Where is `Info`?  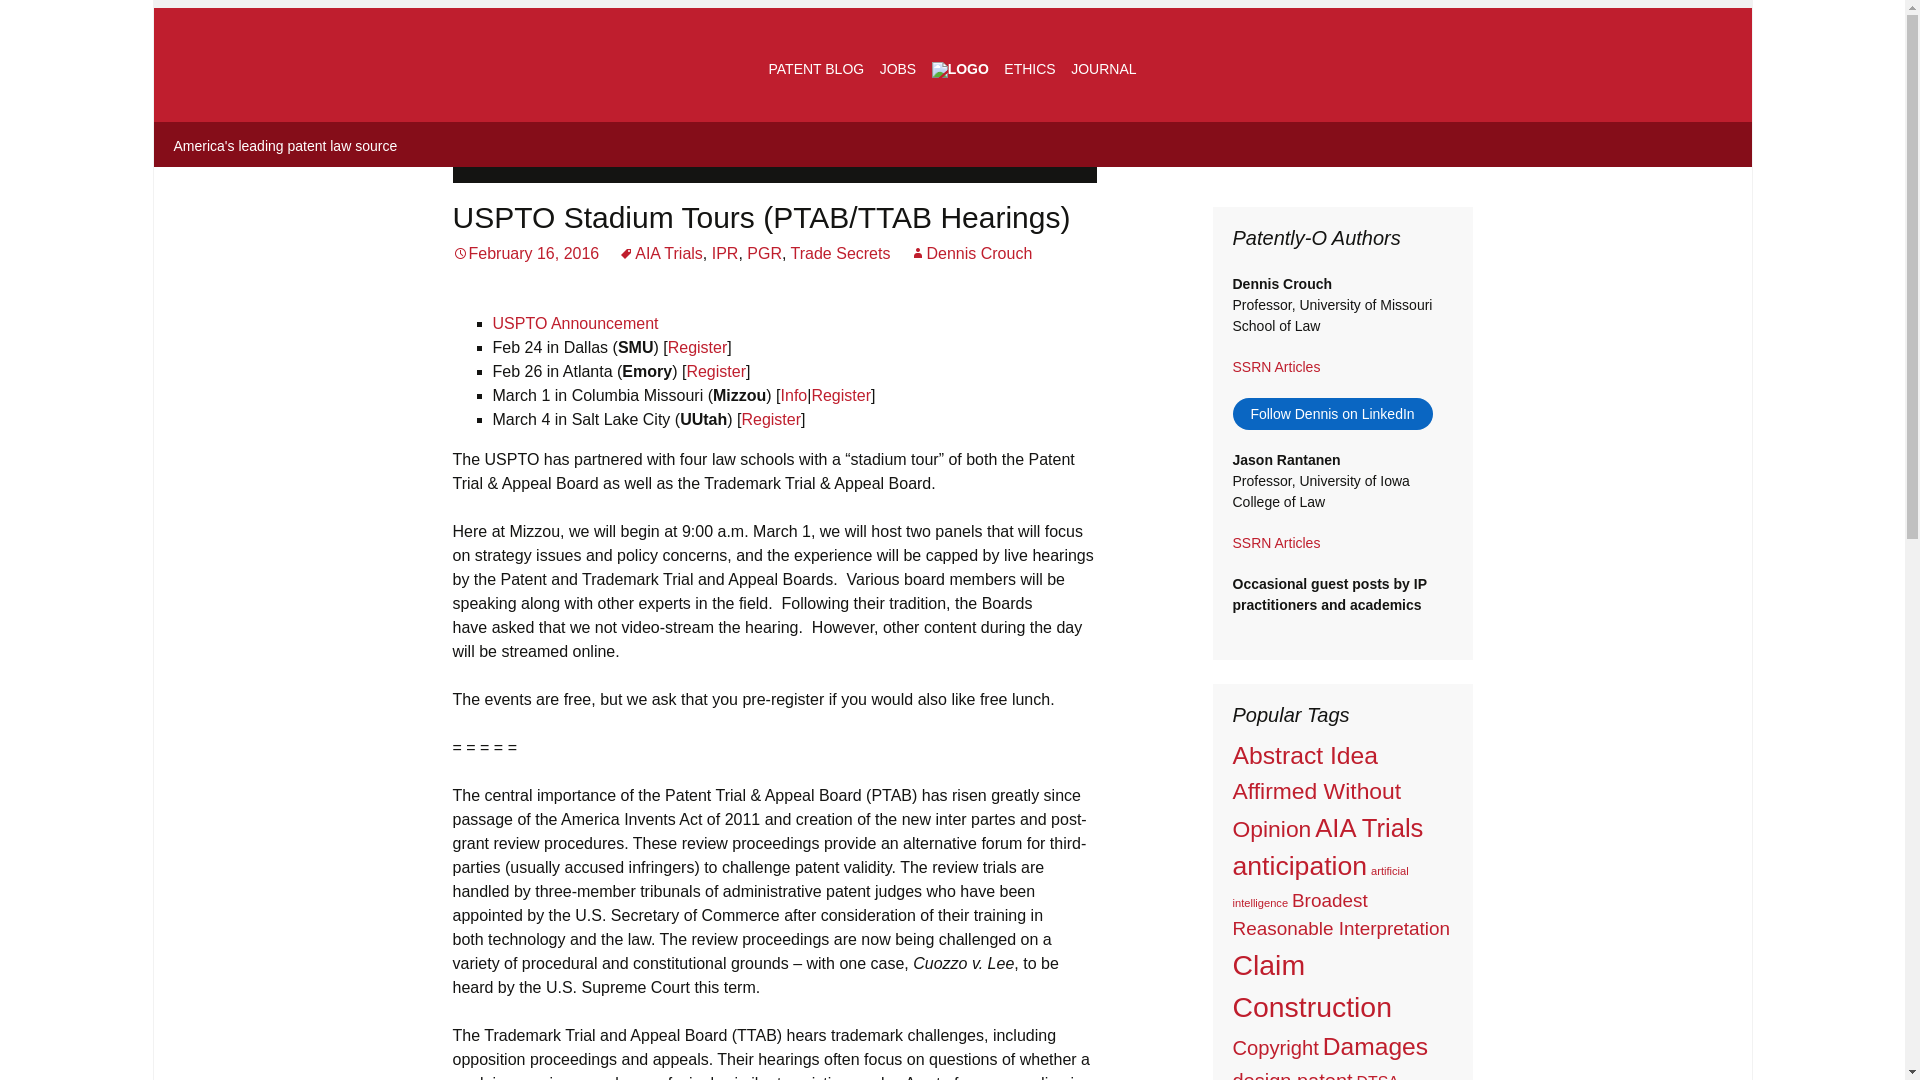 Info is located at coordinates (794, 394).